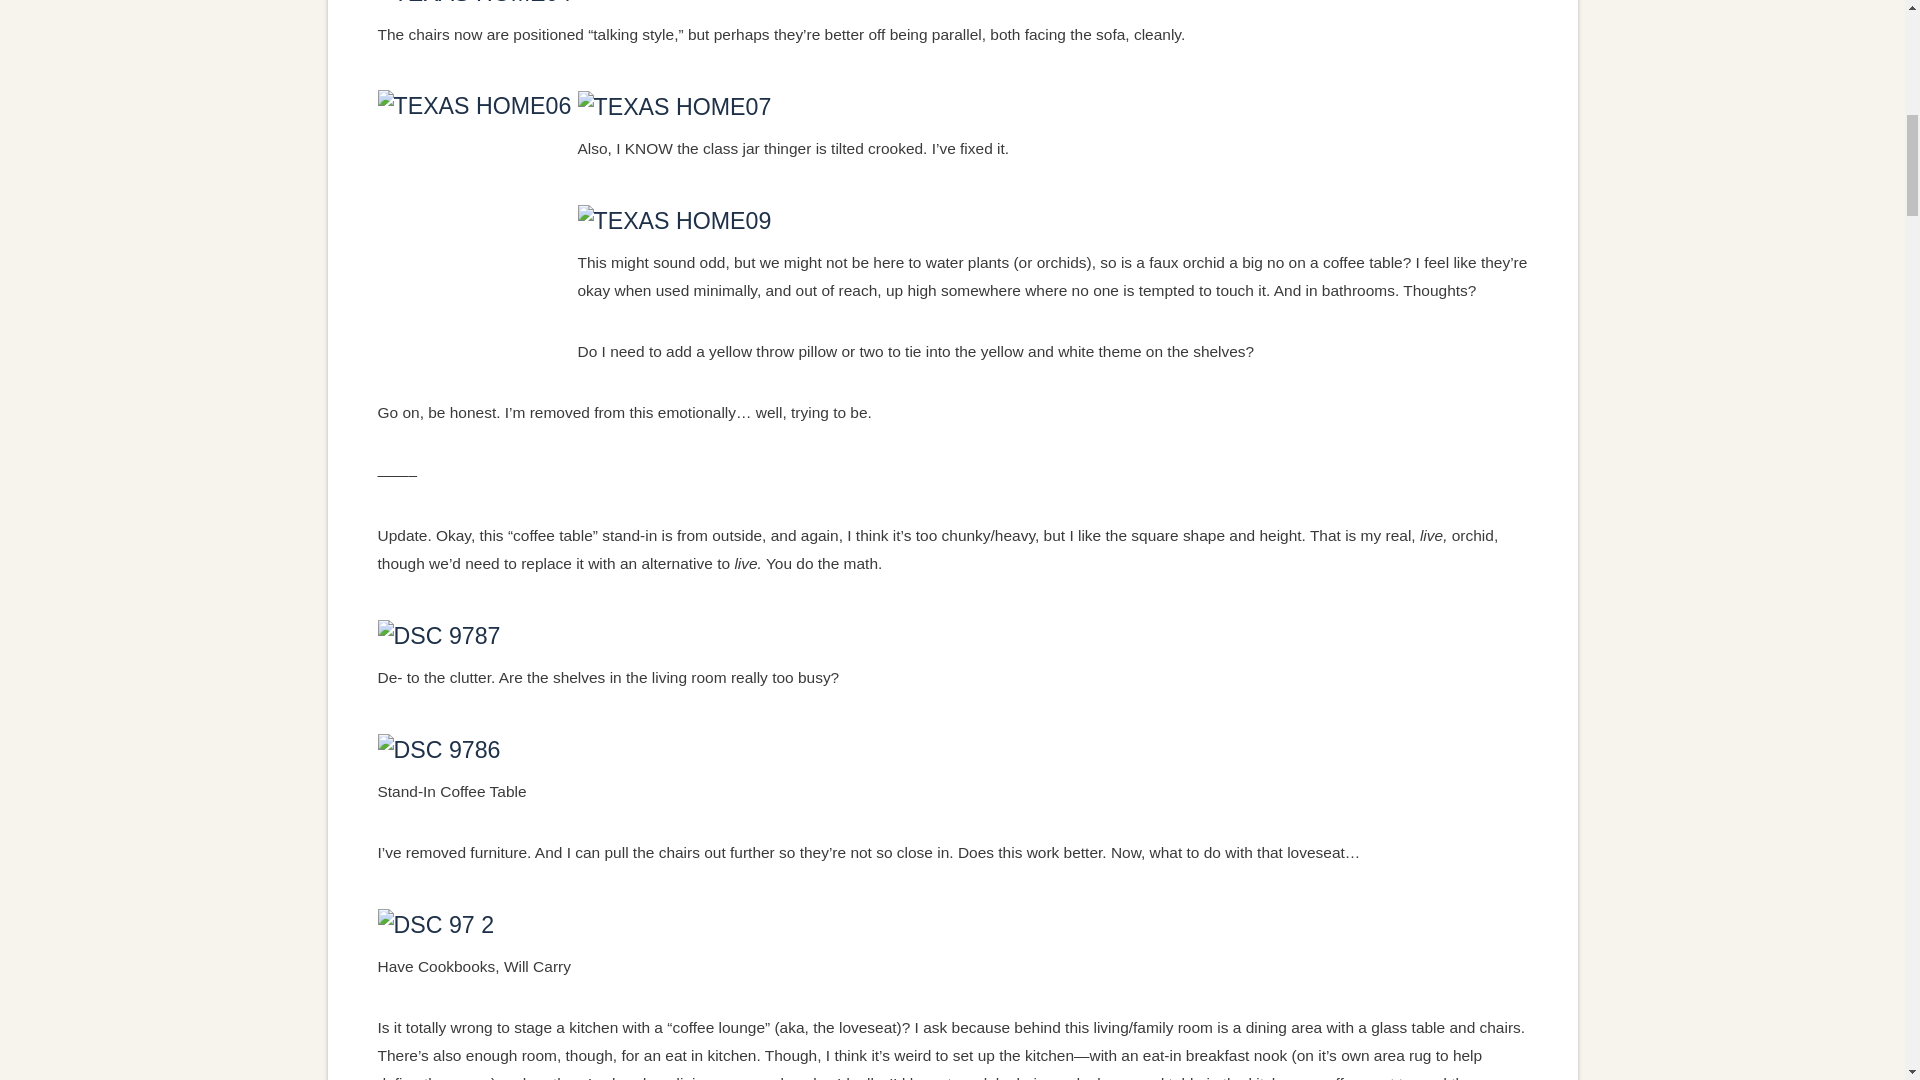 This screenshot has width=1920, height=1080. Describe the element at coordinates (440, 748) in the screenshot. I see `DSC 9786` at that location.